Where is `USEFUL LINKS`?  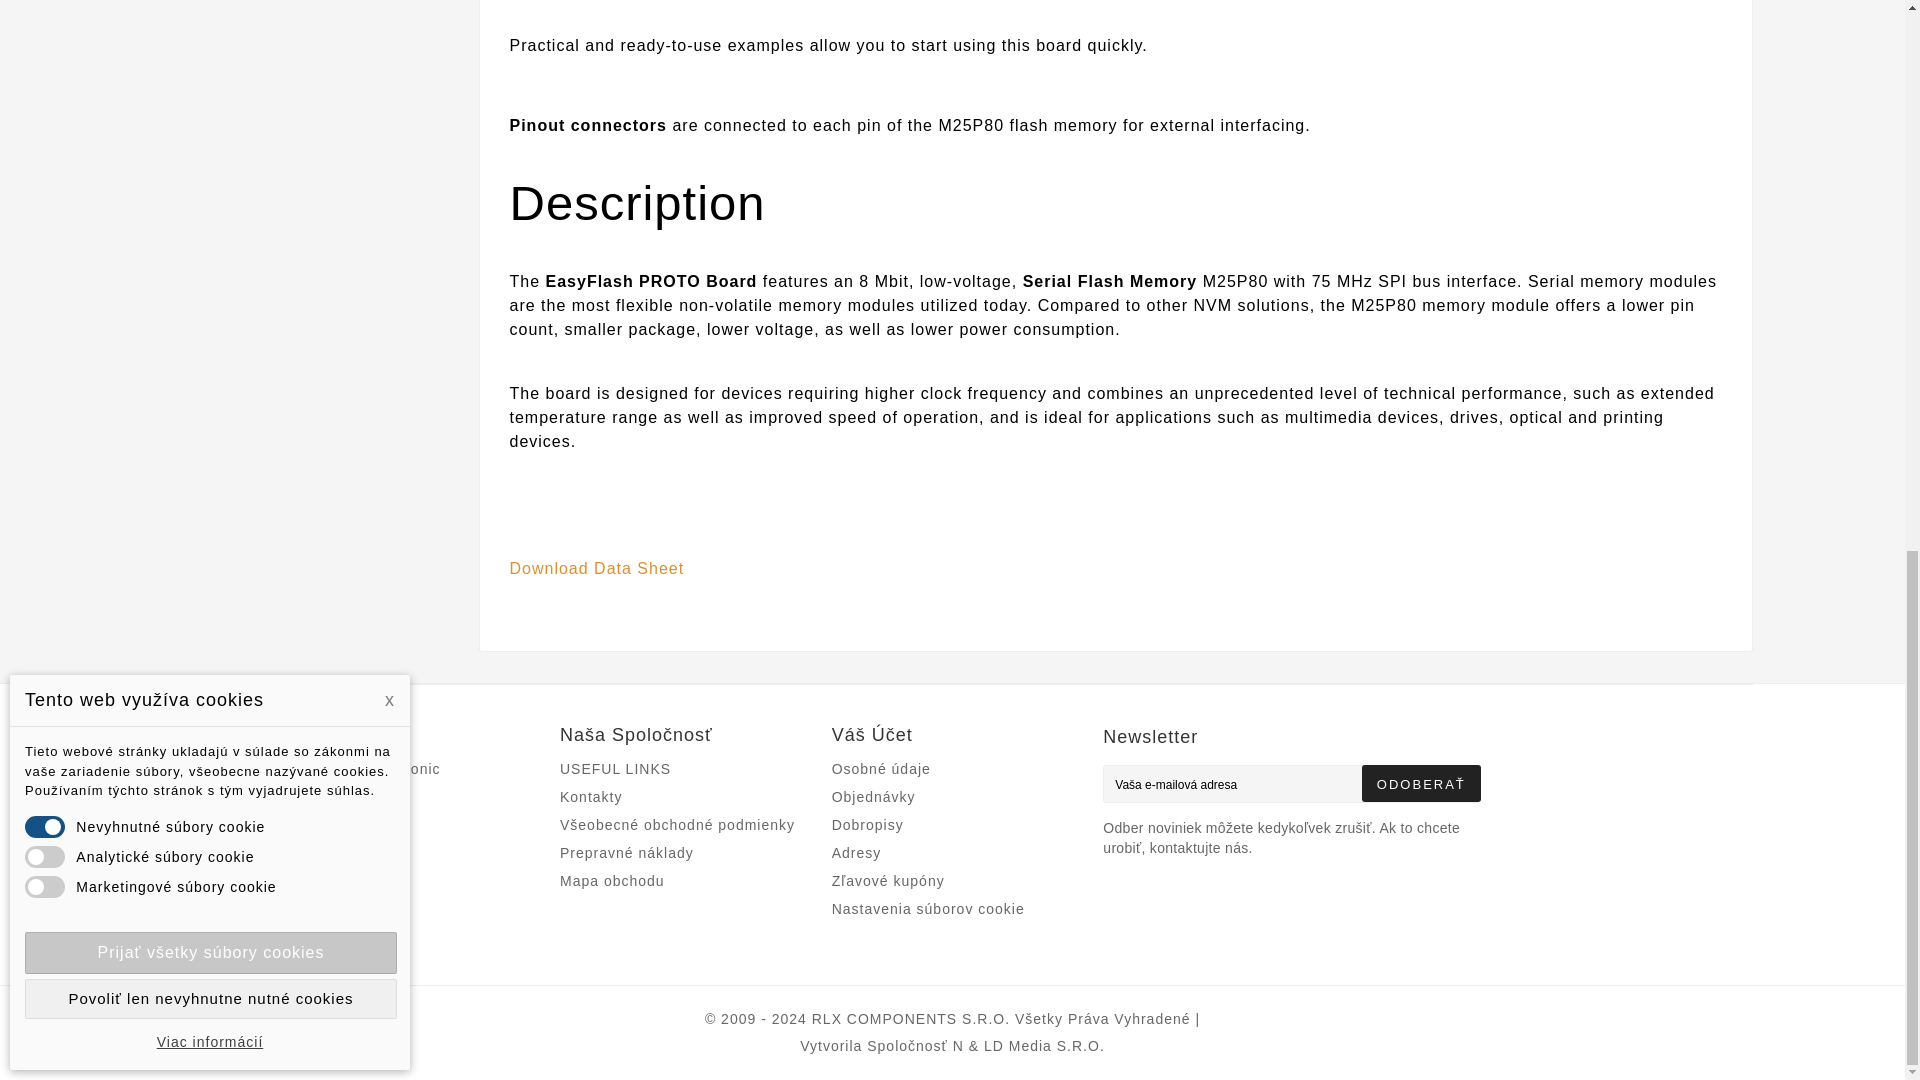 USEFUL LINKS is located at coordinates (615, 768).